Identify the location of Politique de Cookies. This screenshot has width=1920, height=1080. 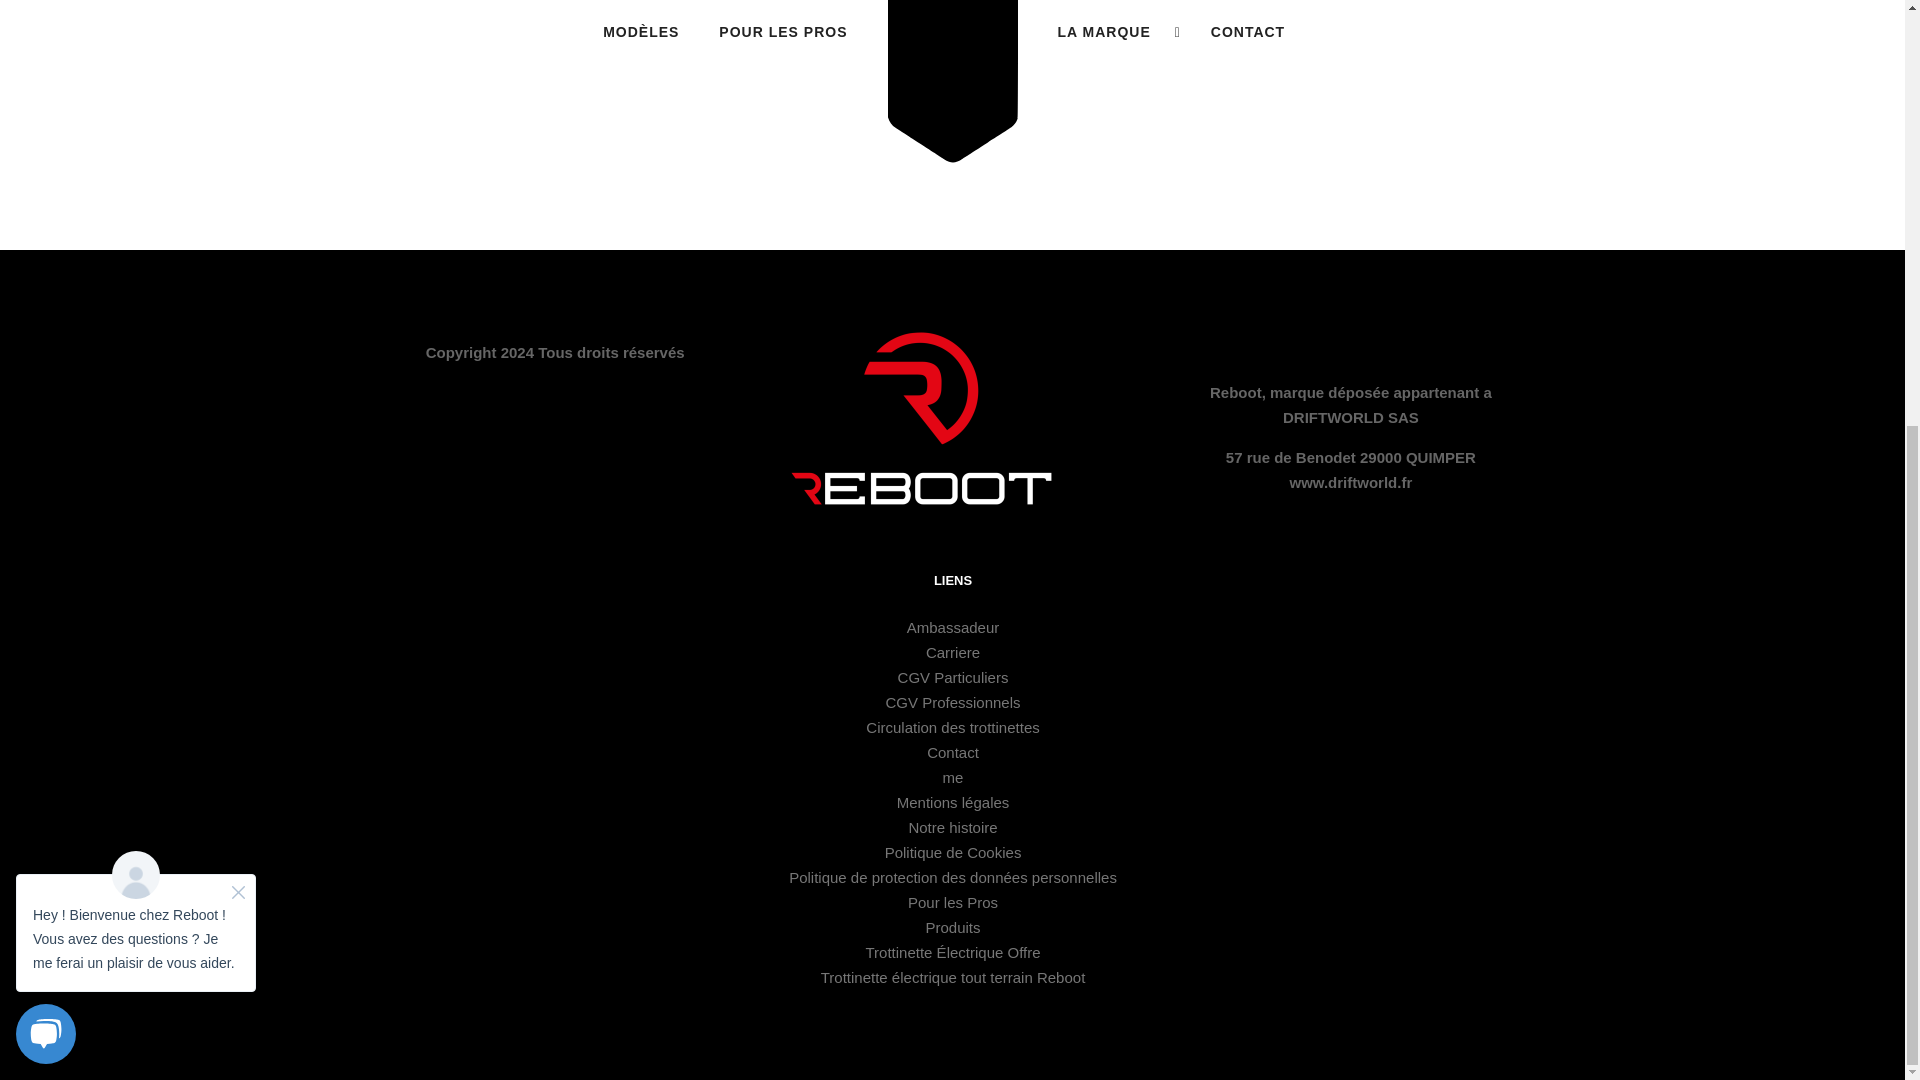
(953, 852).